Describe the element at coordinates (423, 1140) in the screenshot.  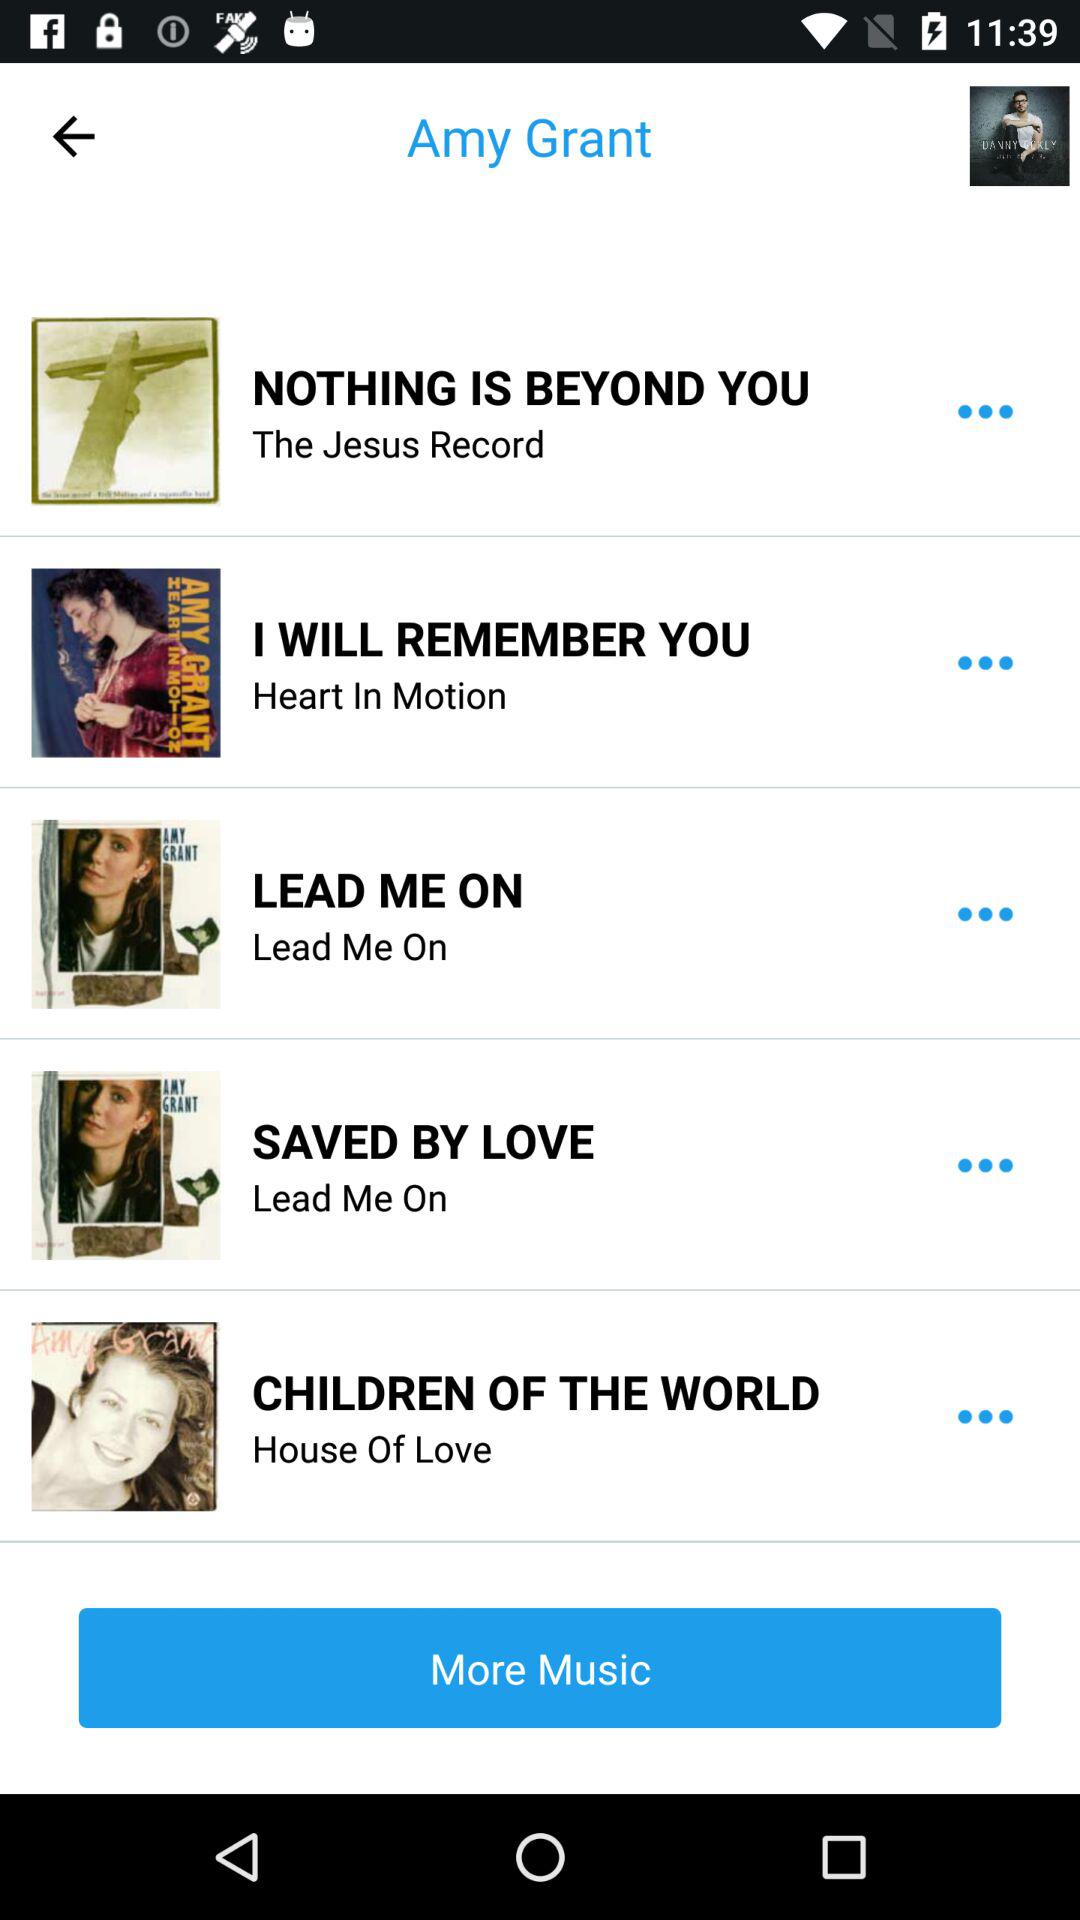
I see `swipe until saved by love` at that location.